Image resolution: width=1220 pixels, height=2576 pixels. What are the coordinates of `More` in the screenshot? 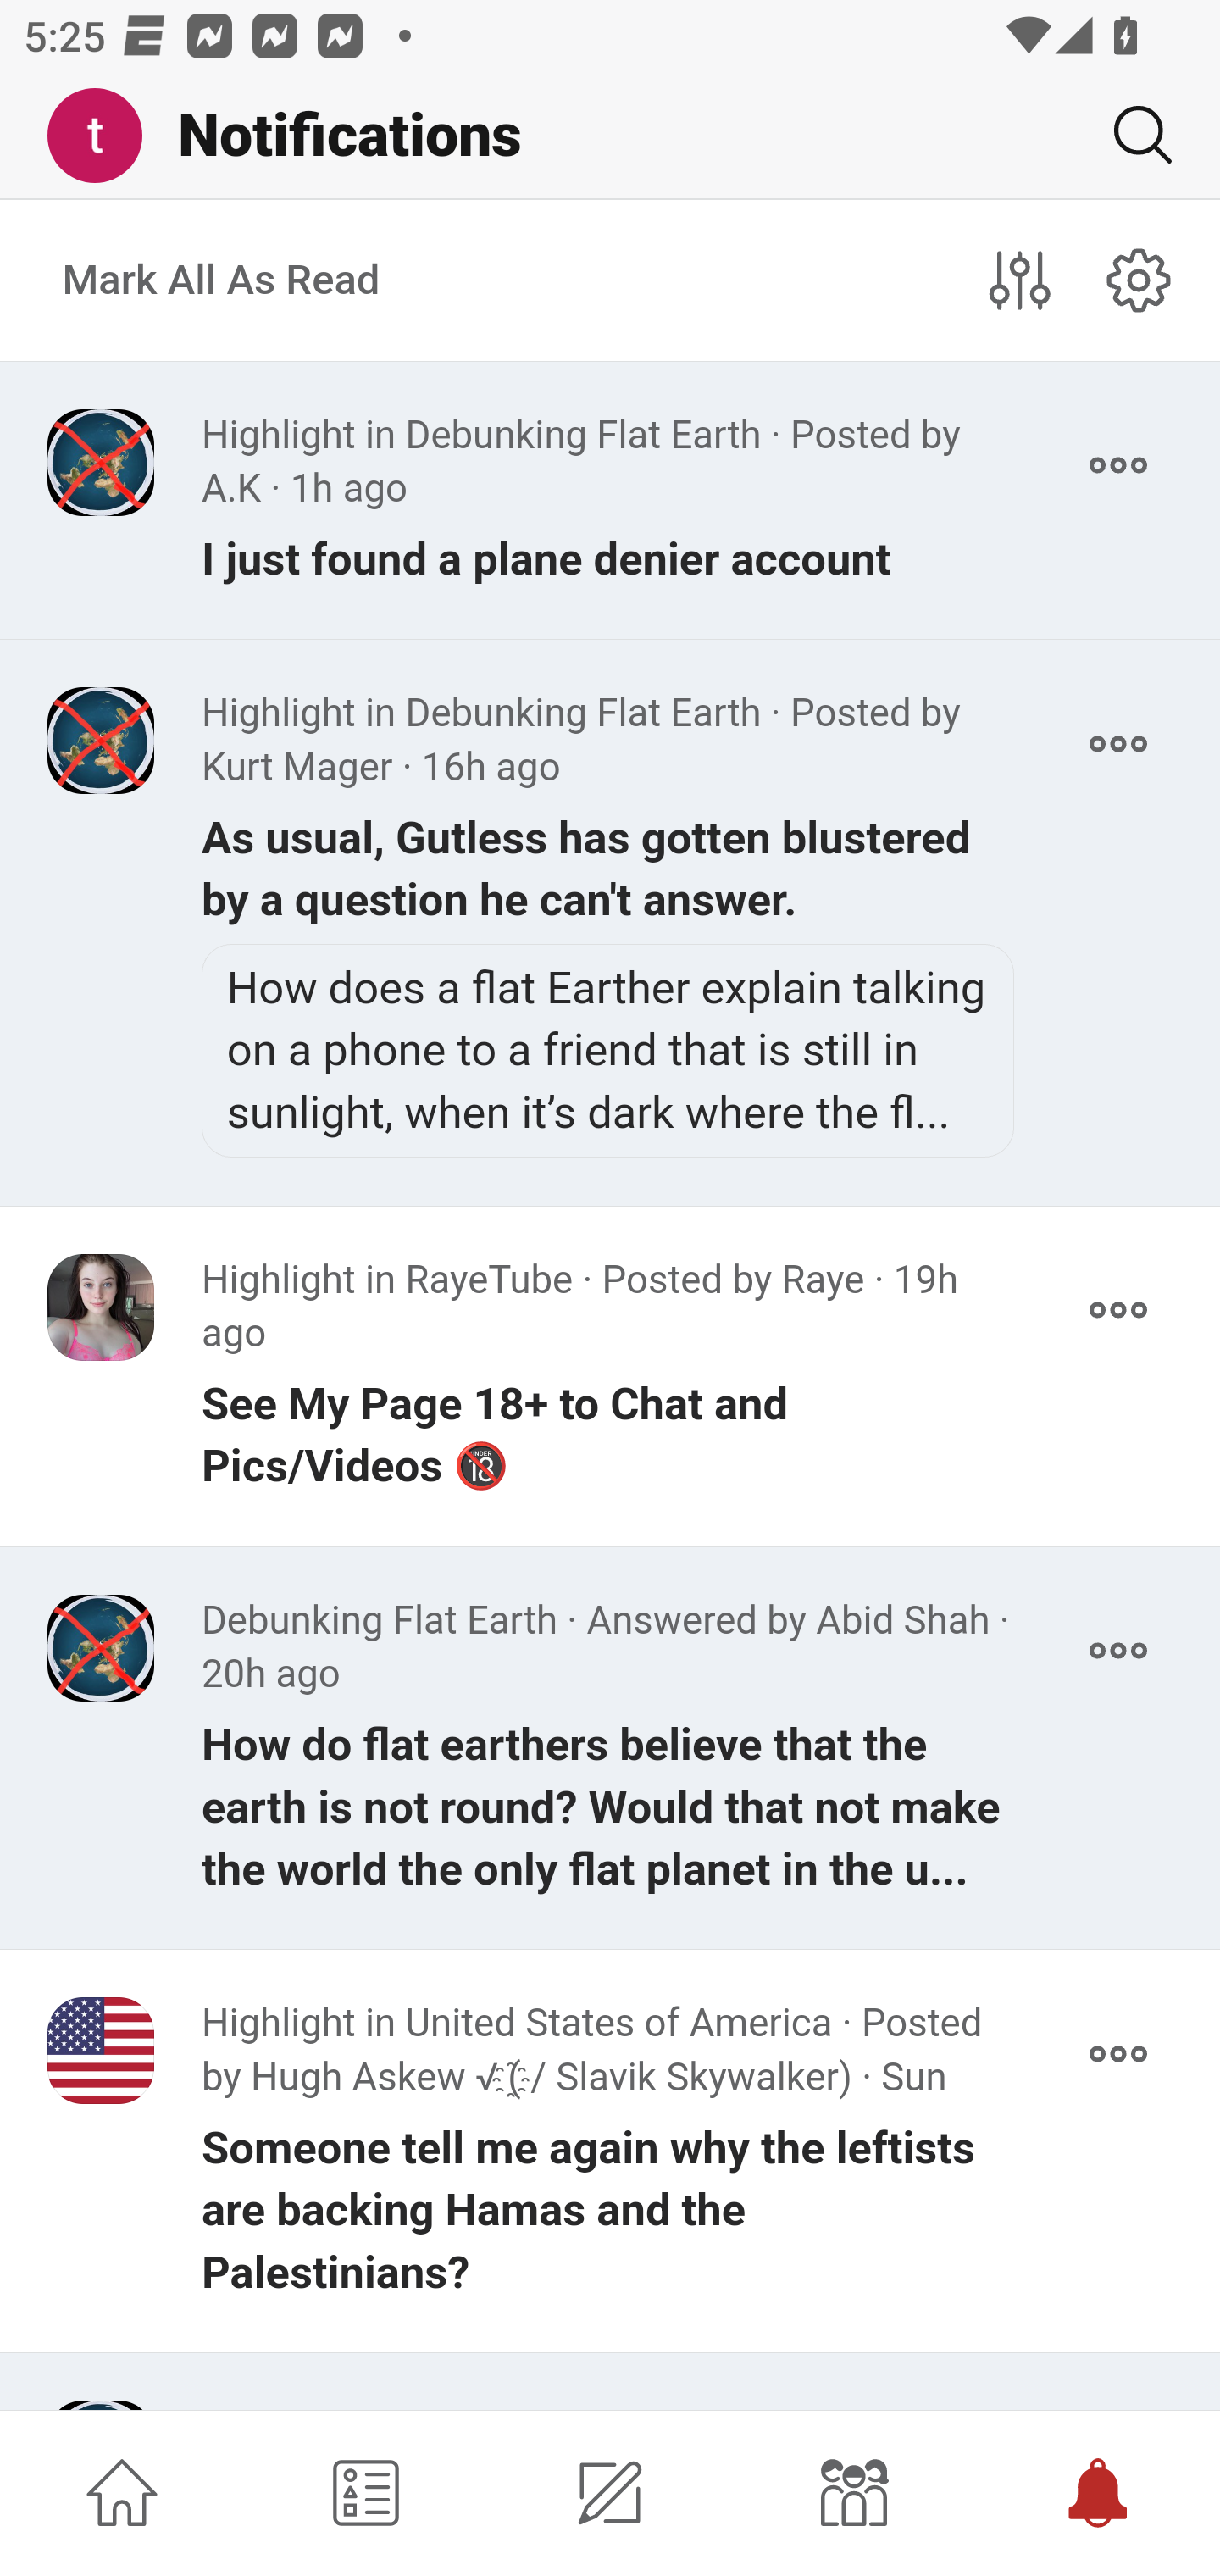 It's located at (1118, 464).